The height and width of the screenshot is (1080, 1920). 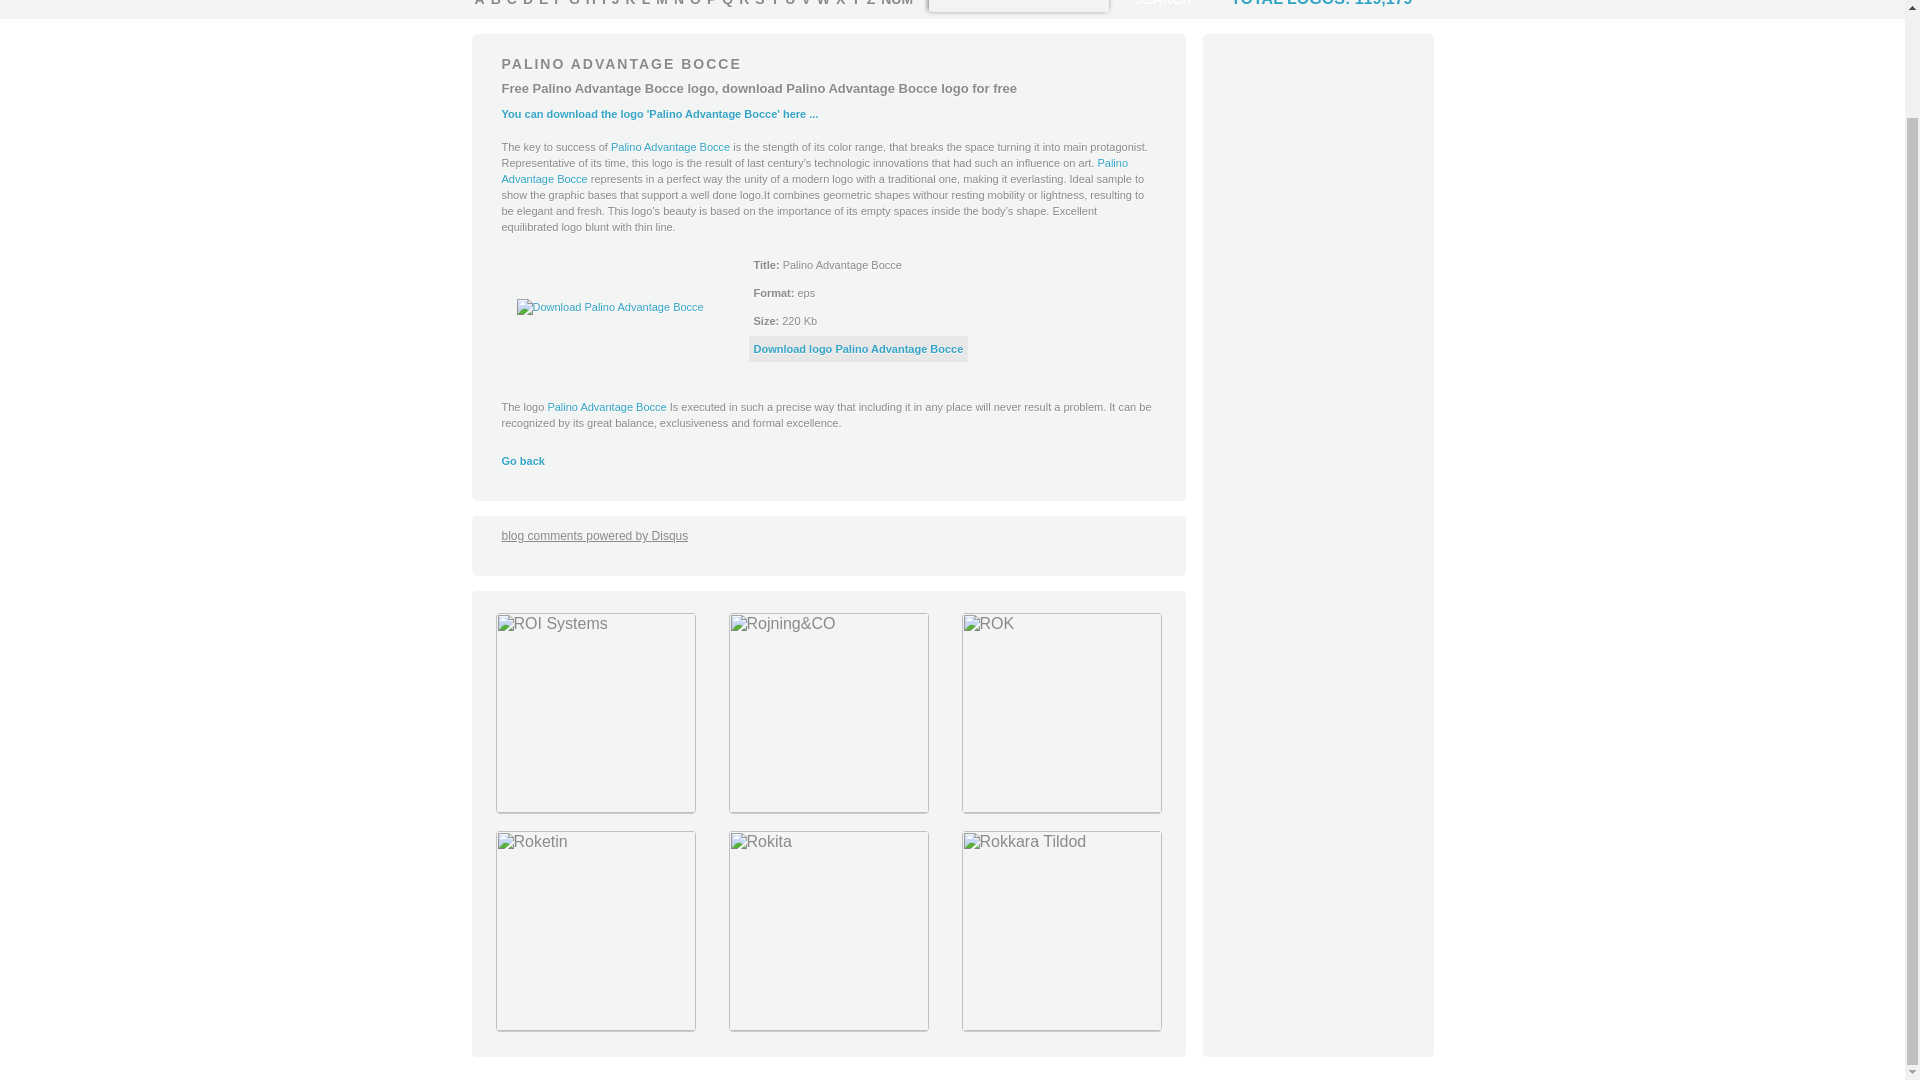 What do you see at coordinates (840, 4) in the screenshot?
I see `X` at bounding box center [840, 4].